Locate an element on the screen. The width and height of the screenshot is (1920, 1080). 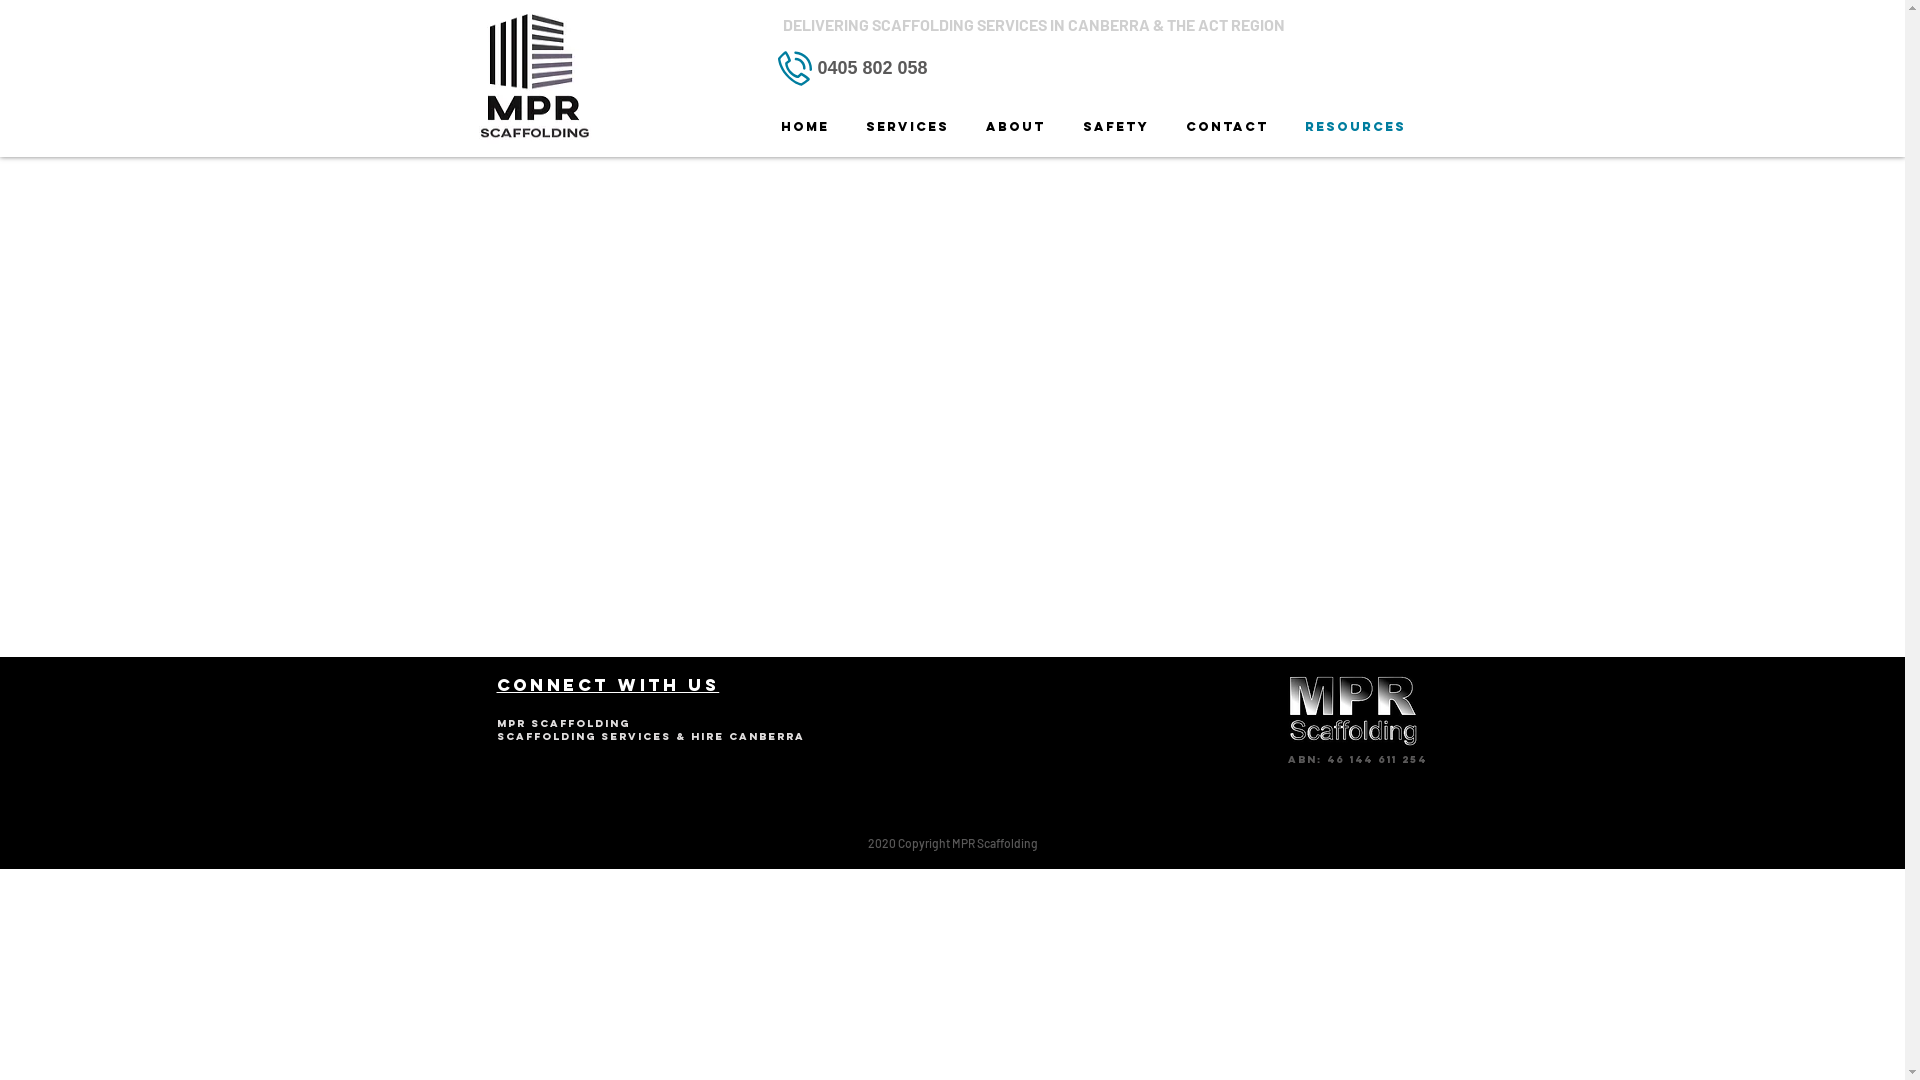
Services is located at coordinates (908, 126).